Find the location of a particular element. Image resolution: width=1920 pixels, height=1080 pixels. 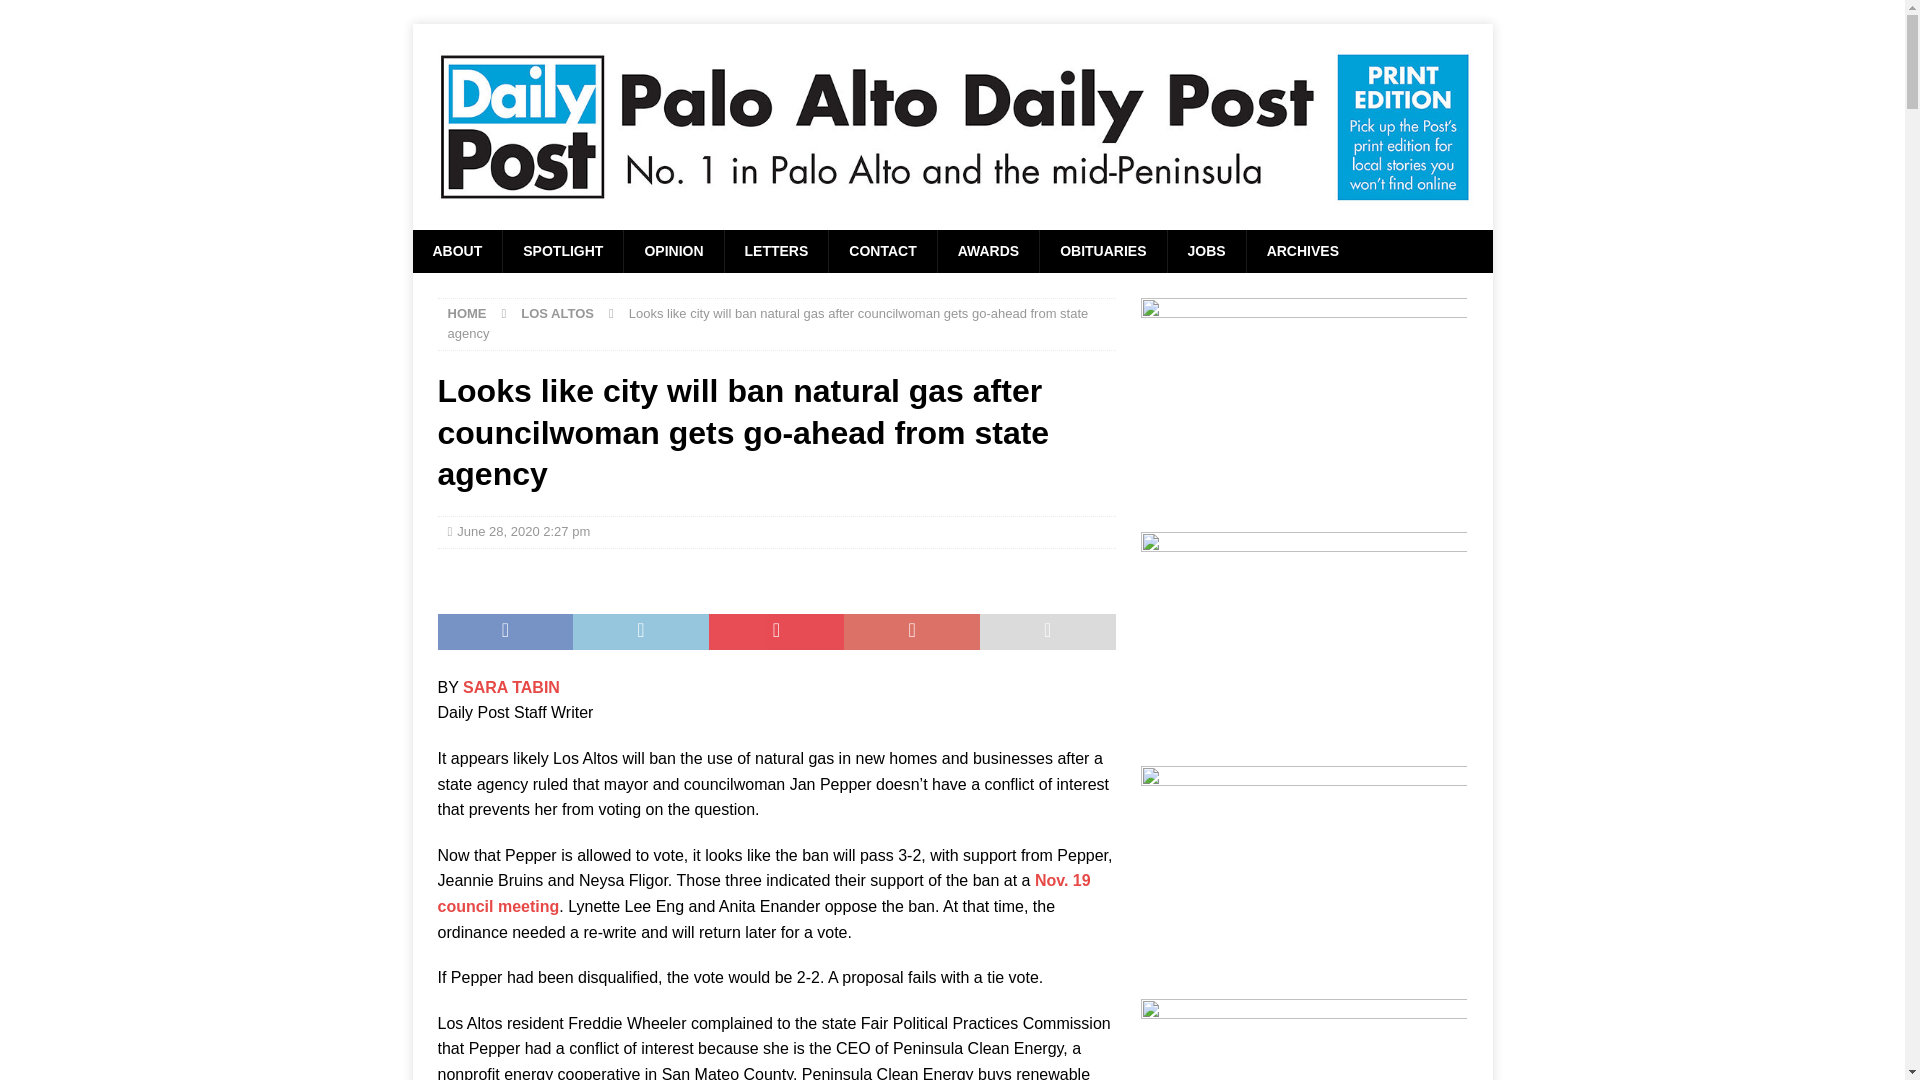

HOME is located at coordinates (467, 312).